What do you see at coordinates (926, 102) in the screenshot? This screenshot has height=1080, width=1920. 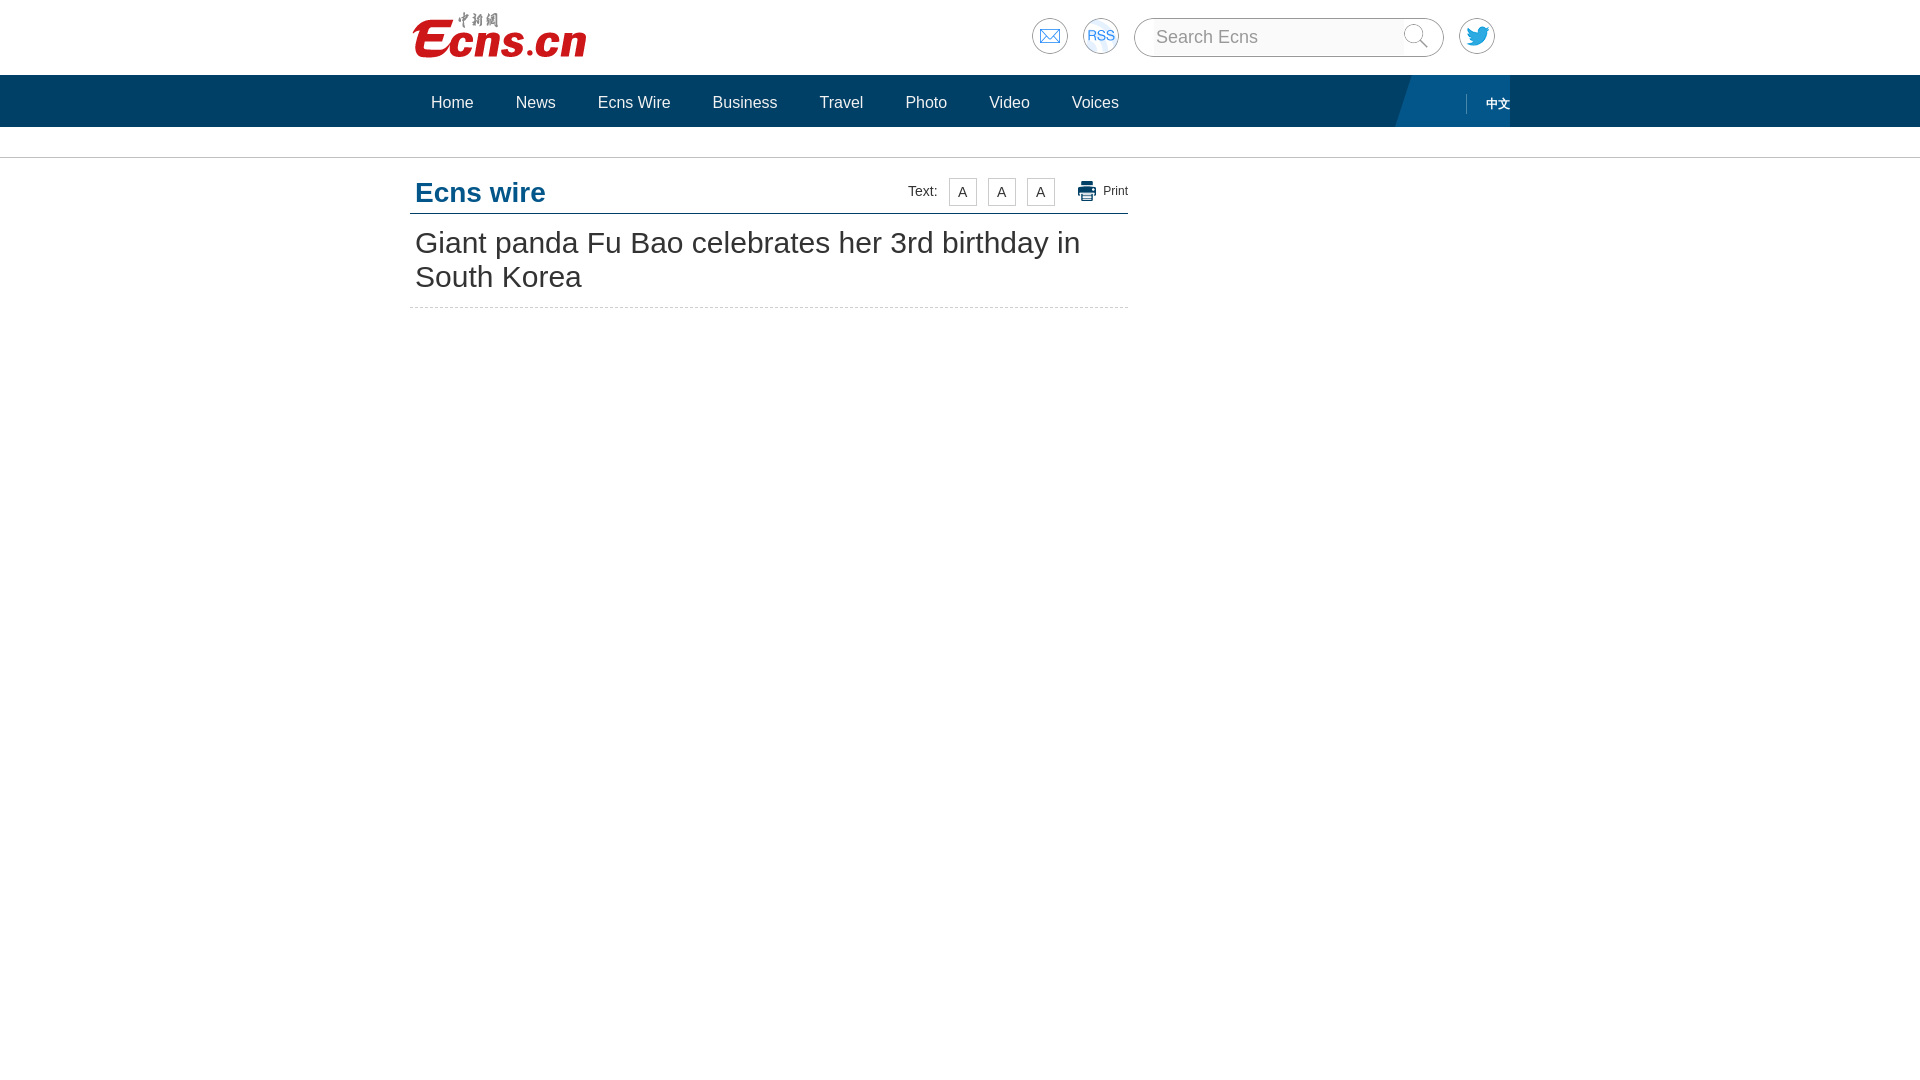 I see `Photo` at bounding box center [926, 102].